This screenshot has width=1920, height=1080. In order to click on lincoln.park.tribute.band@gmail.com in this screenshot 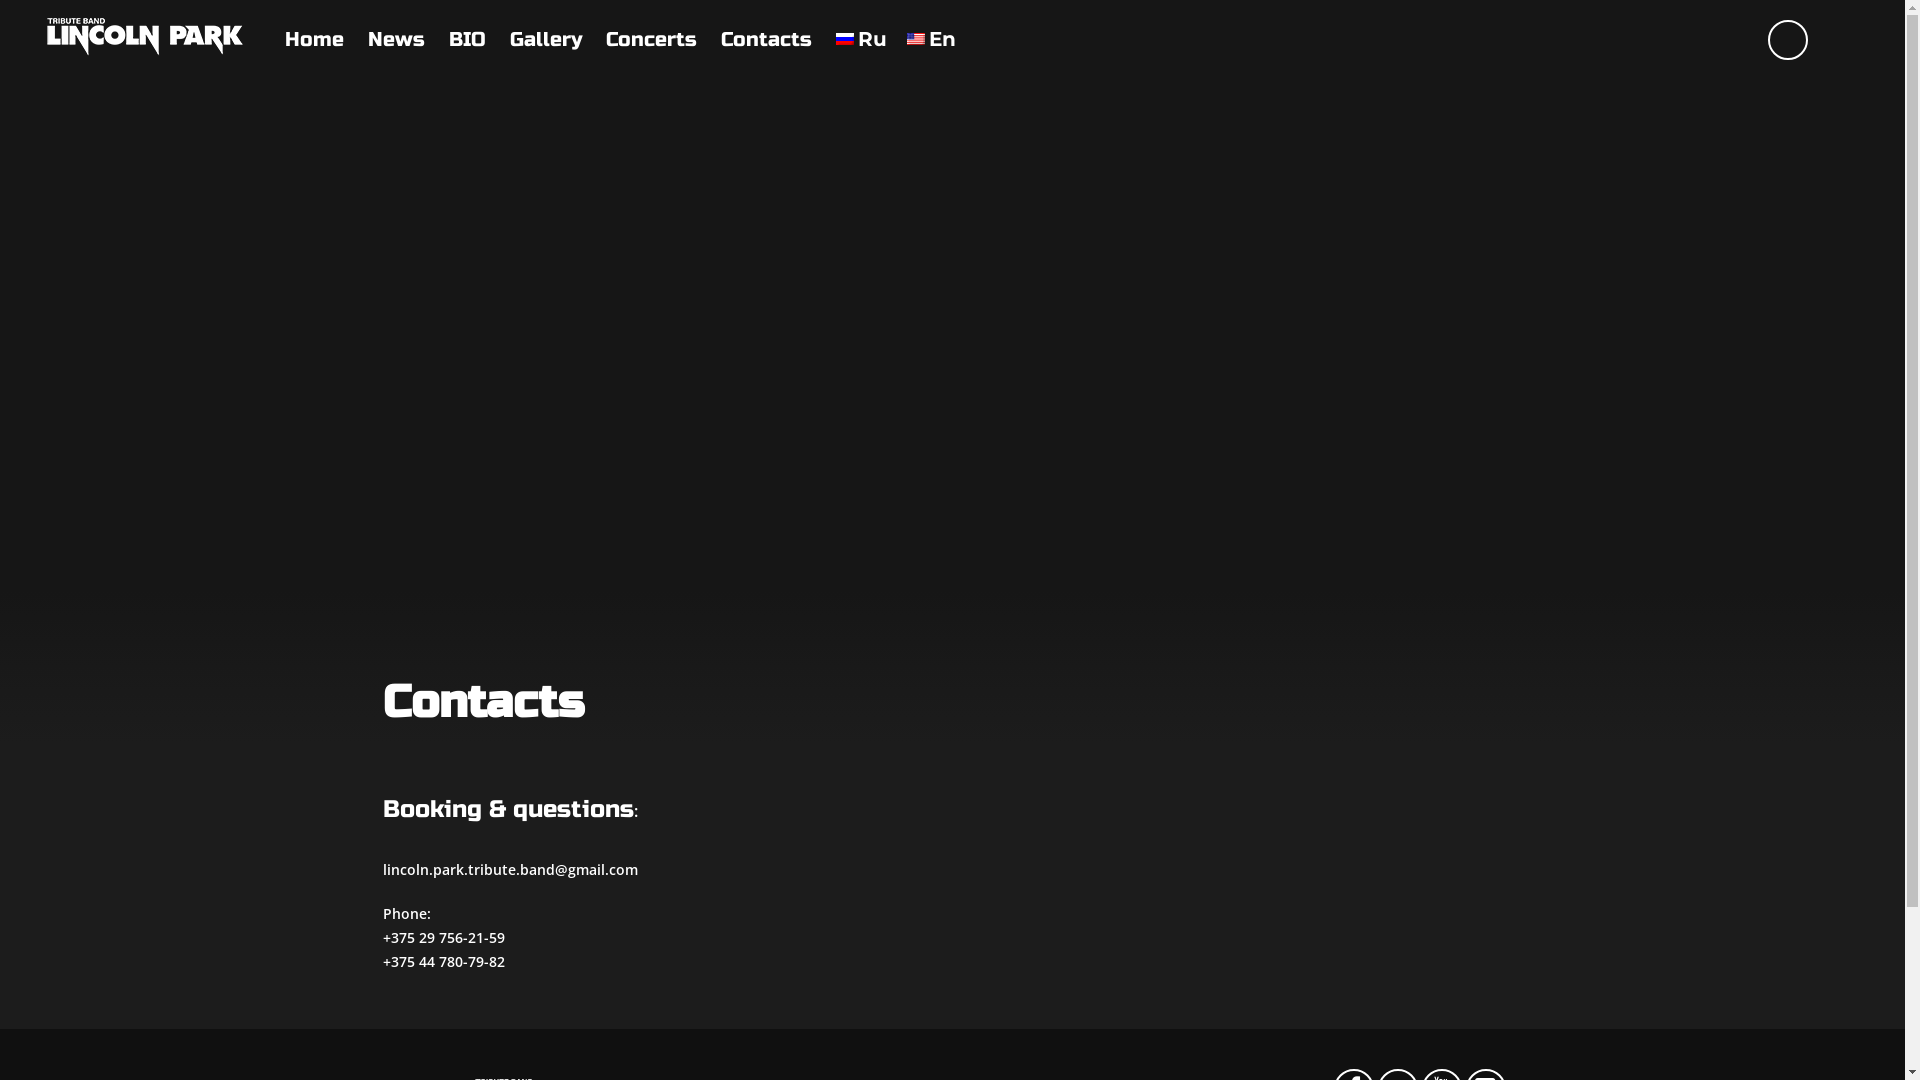, I will do `click(510, 870)`.